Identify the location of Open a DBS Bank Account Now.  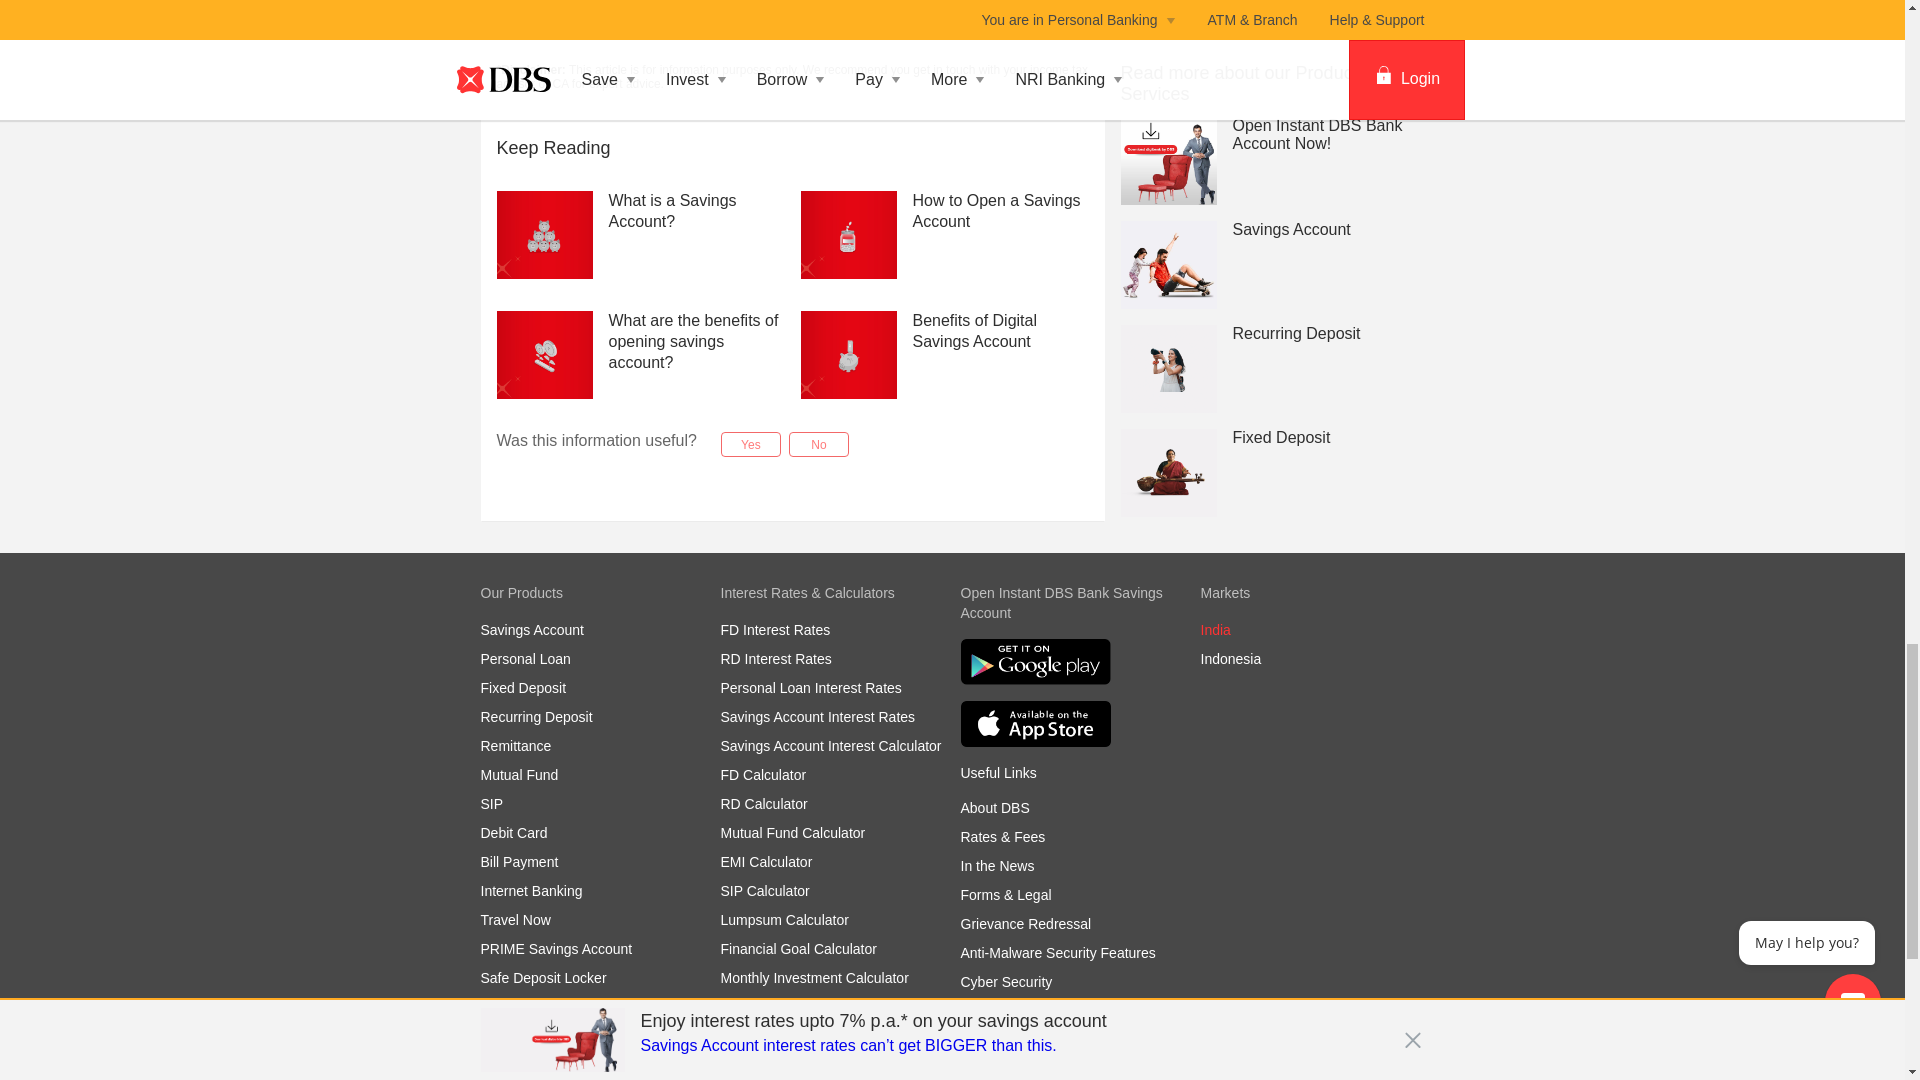
(635, 16).